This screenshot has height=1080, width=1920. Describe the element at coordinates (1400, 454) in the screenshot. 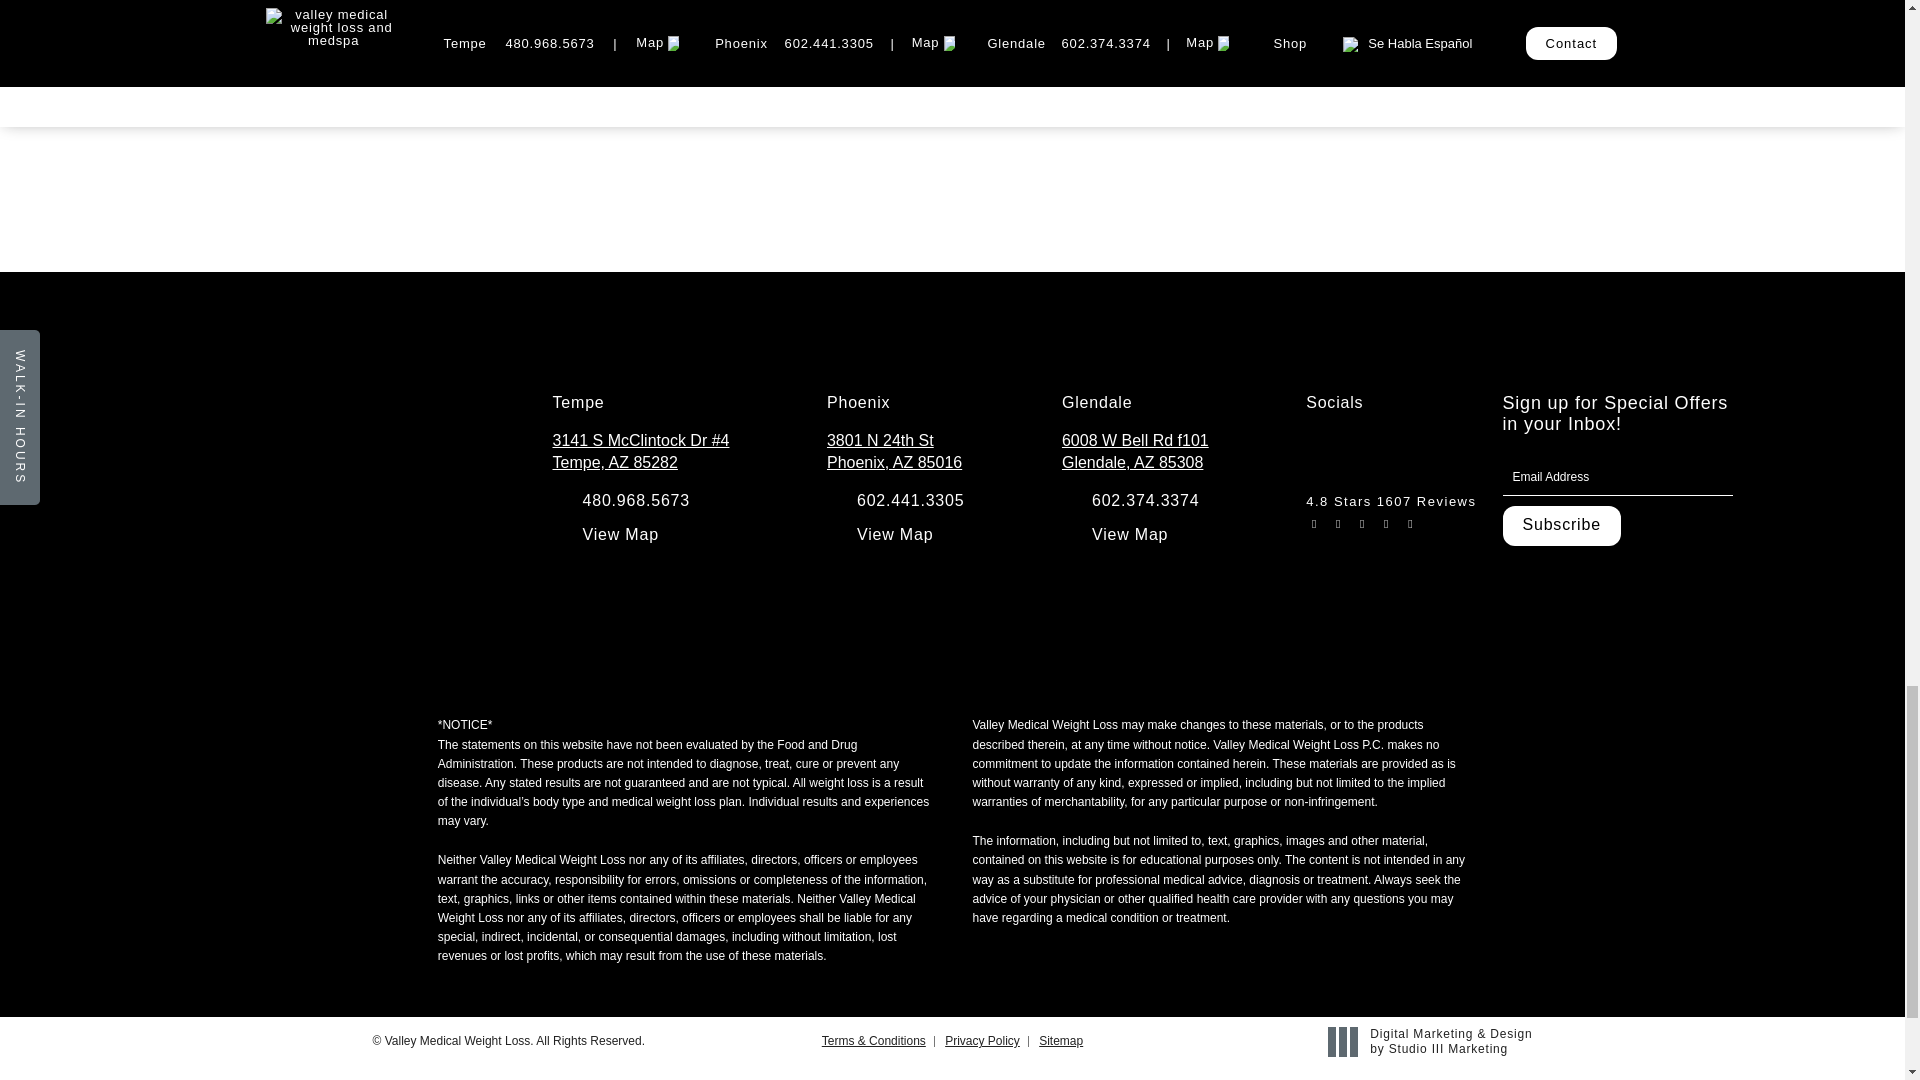

I see `Valley Medical Weight Loss on Youtube` at that location.